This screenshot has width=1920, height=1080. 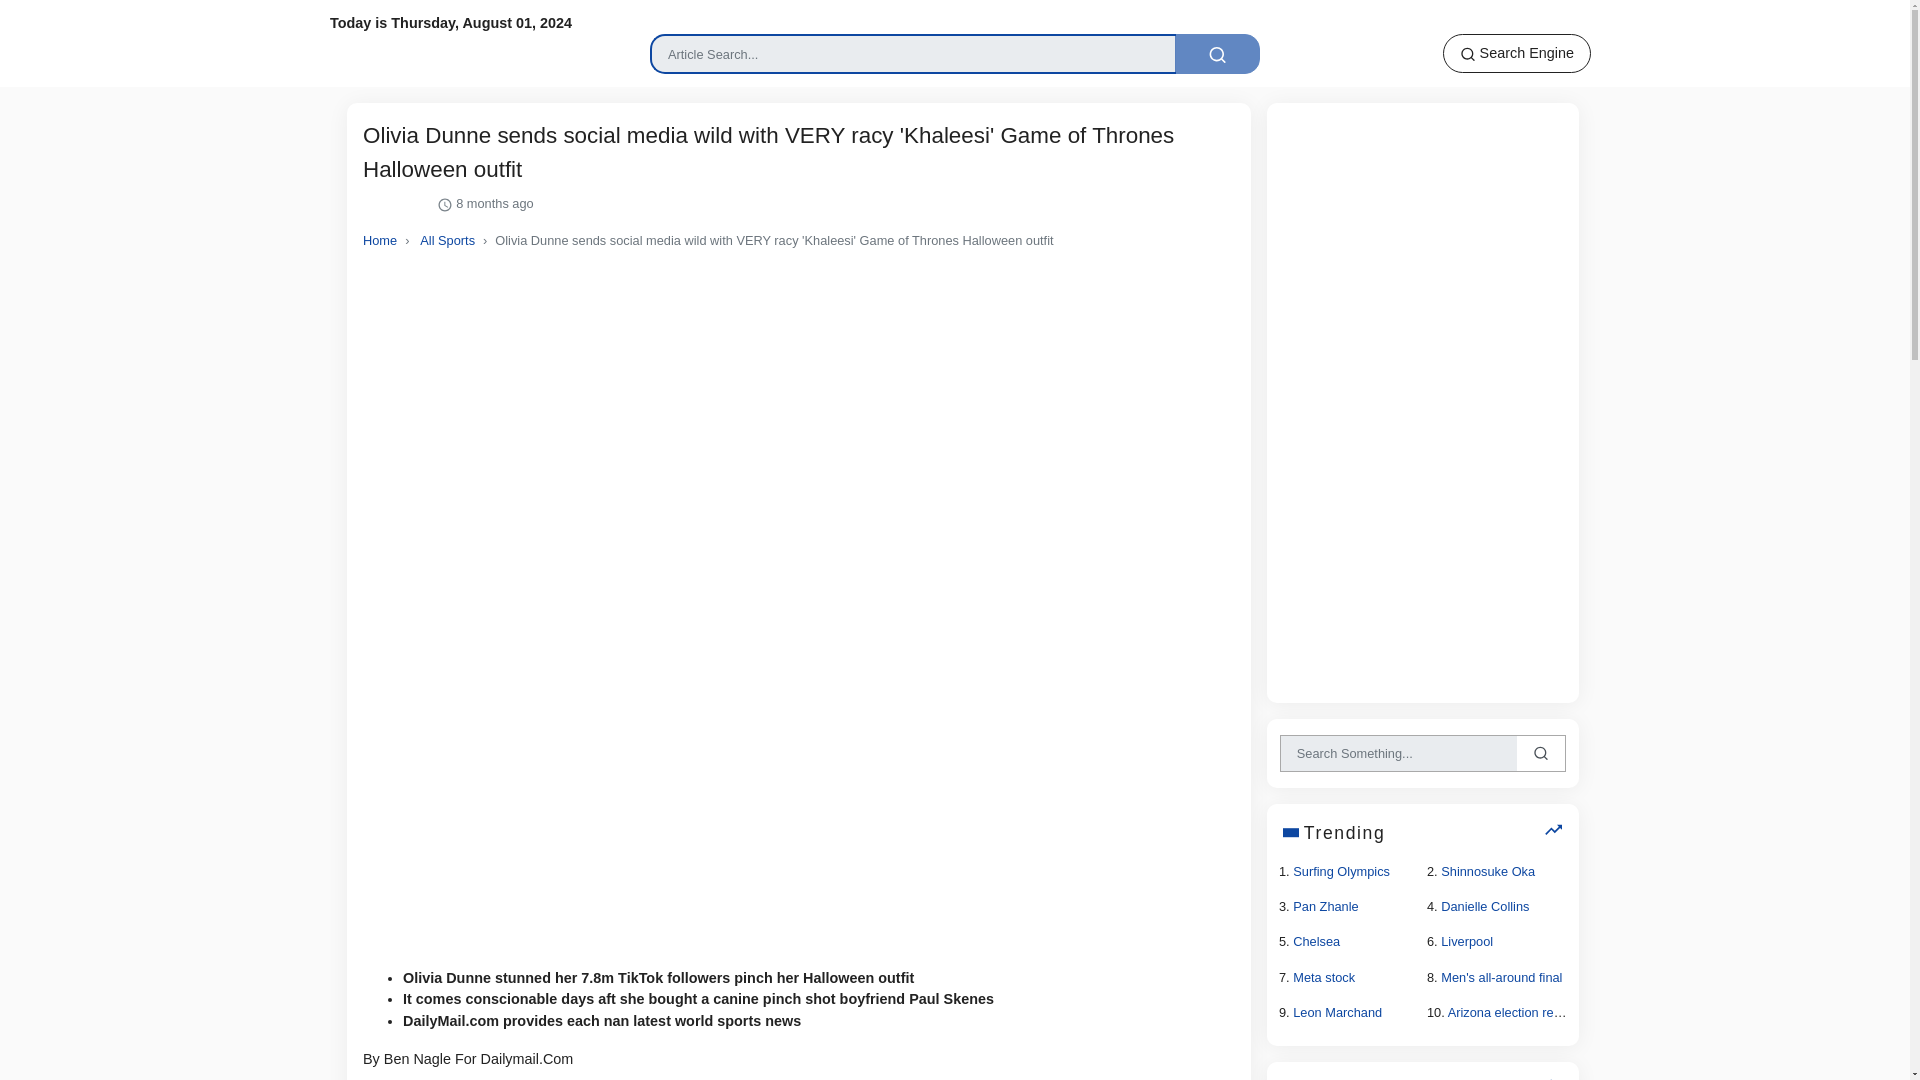 What do you see at coordinates (380, 240) in the screenshot?
I see `Home` at bounding box center [380, 240].